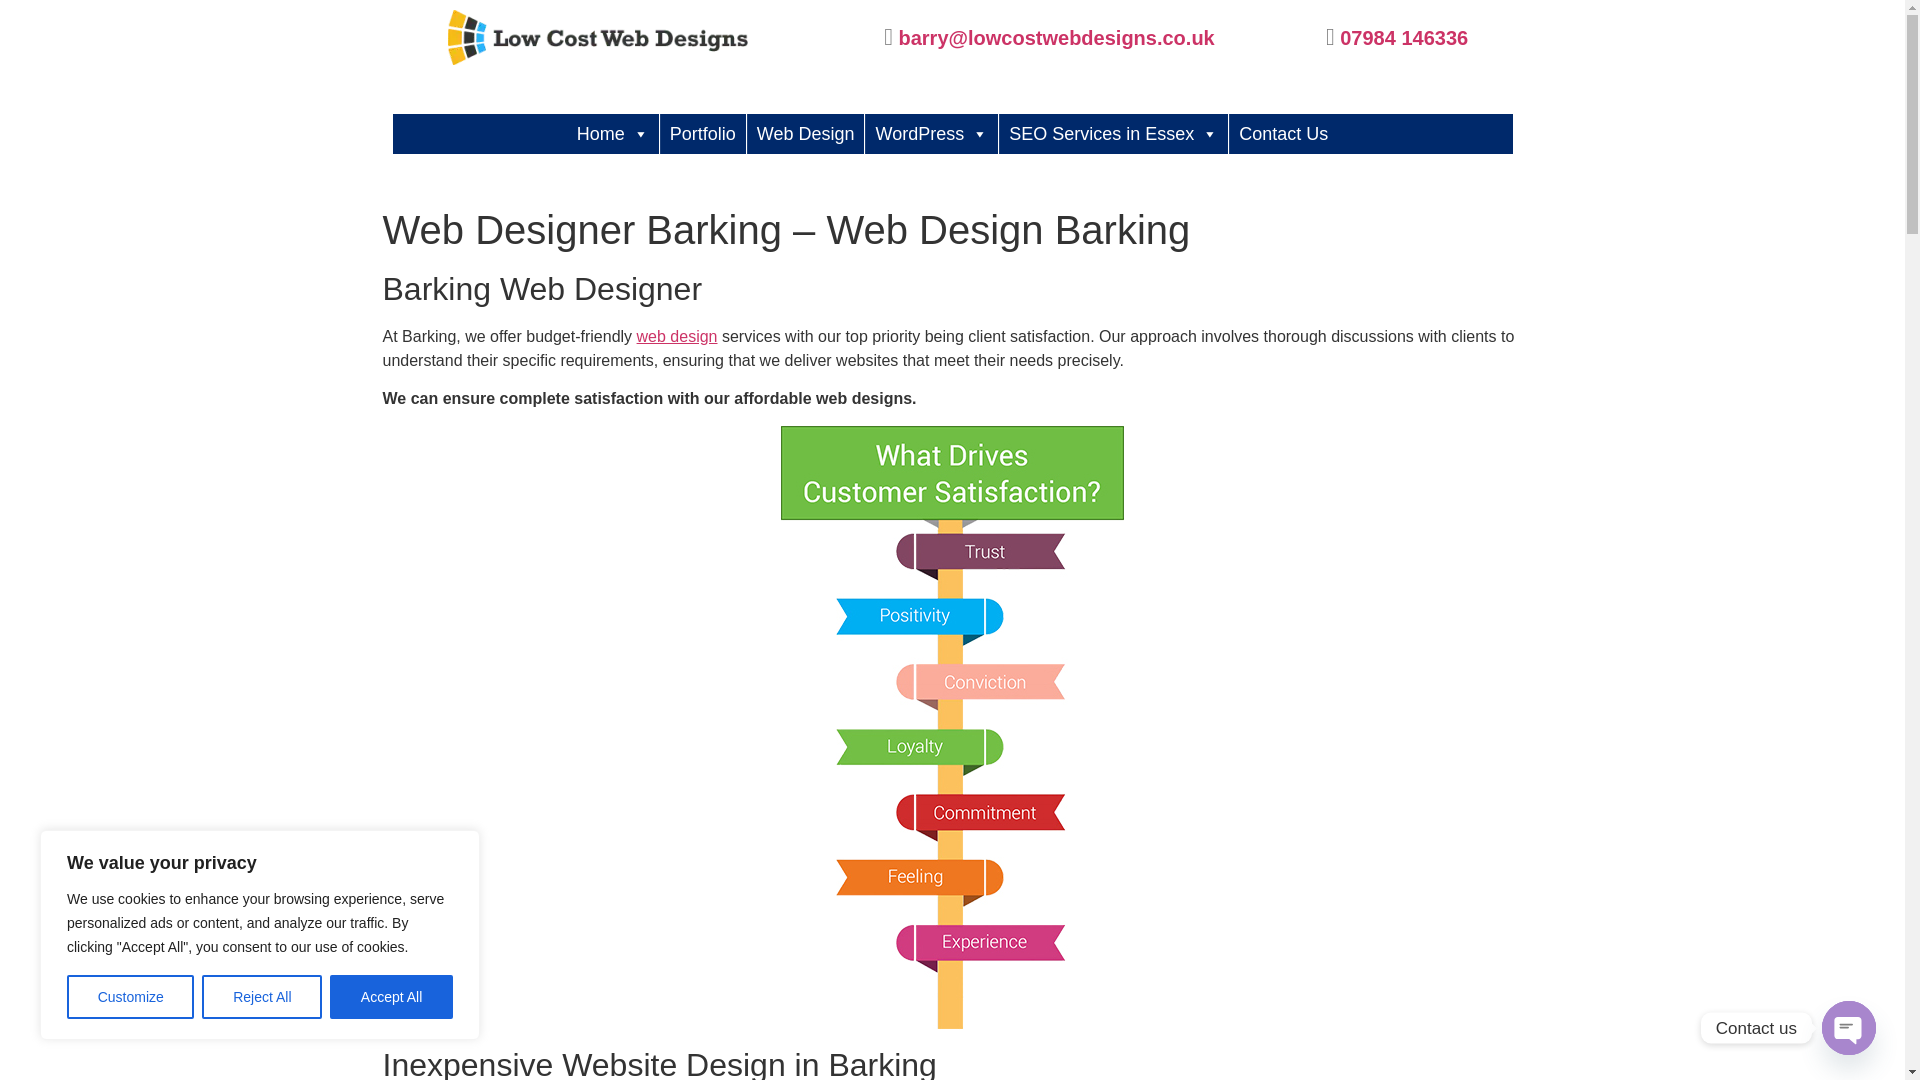 Image resolution: width=1920 pixels, height=1080 pixels. What do you see at coordinates (130, 997) in the screenshot?
I see `Customize` at bounding box center [130, 997].